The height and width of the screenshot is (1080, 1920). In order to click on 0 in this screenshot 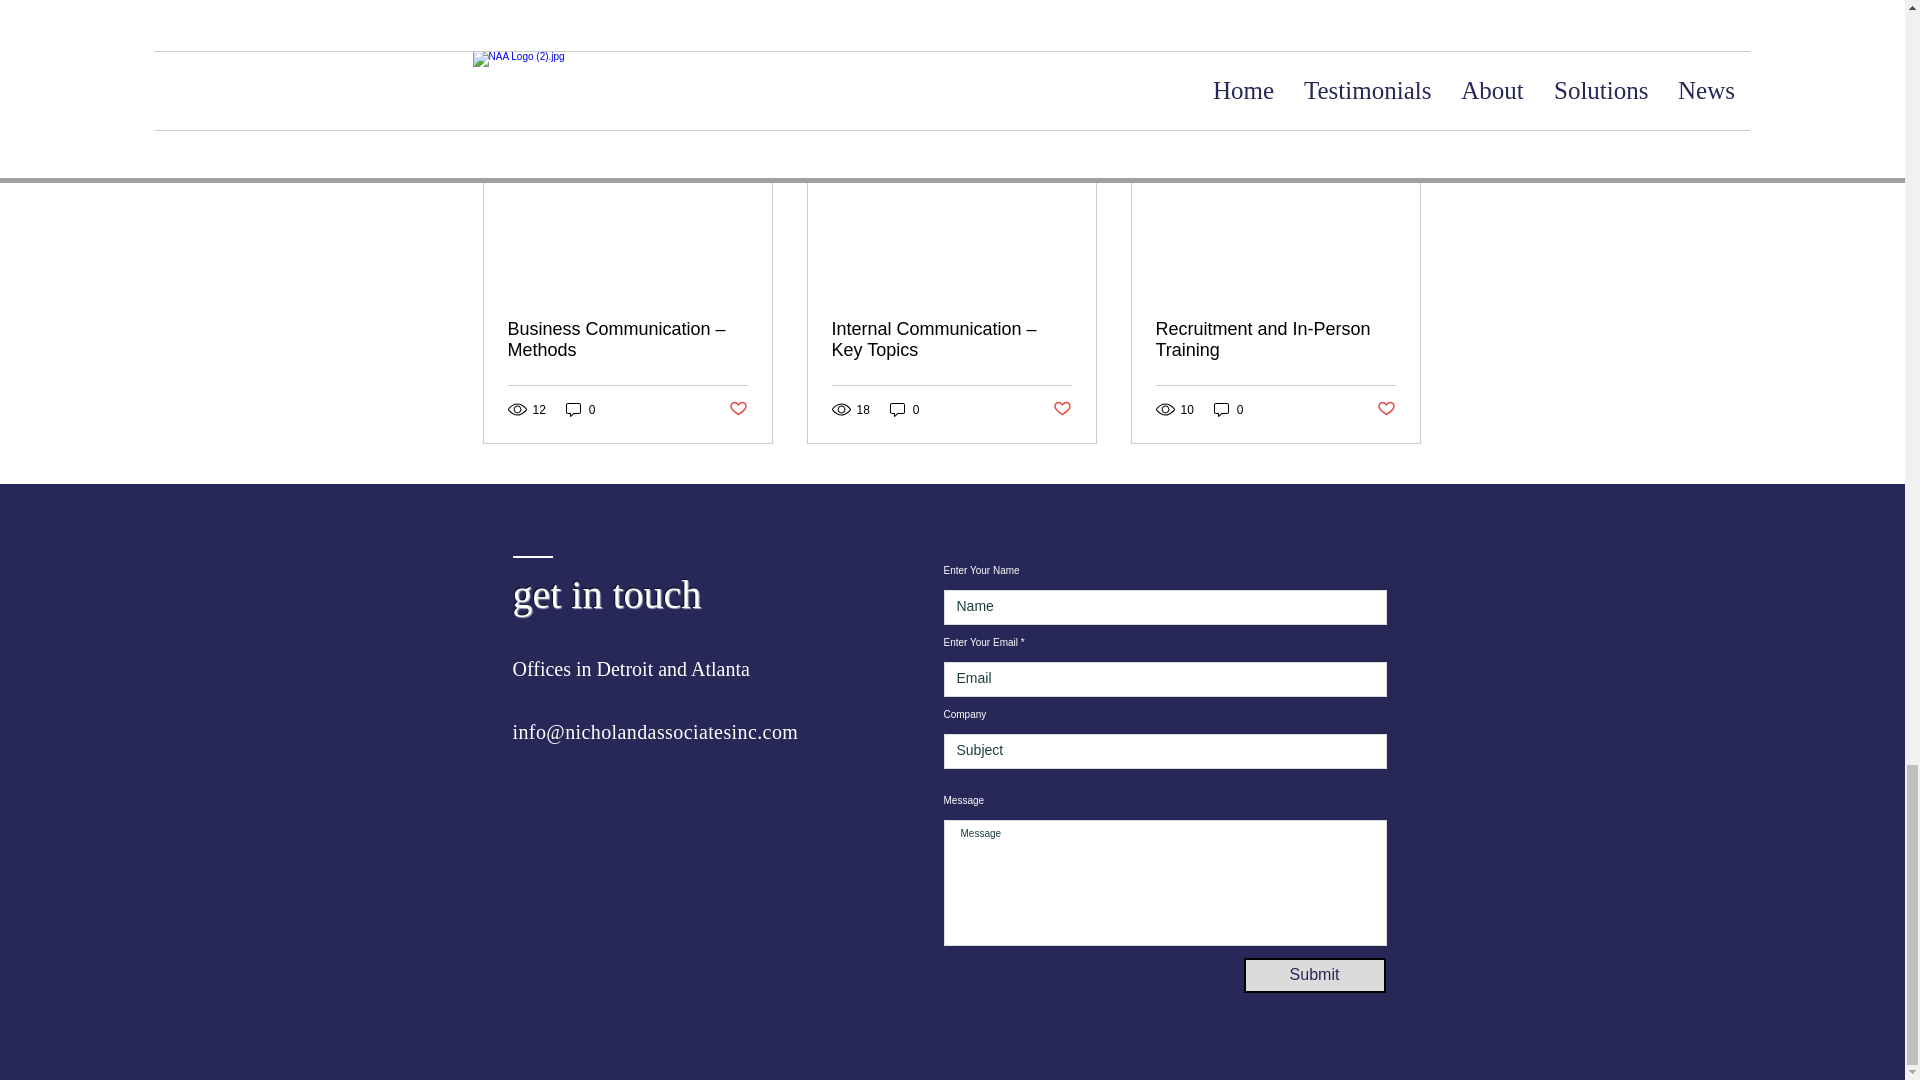, I will do `click(580, 409)`.